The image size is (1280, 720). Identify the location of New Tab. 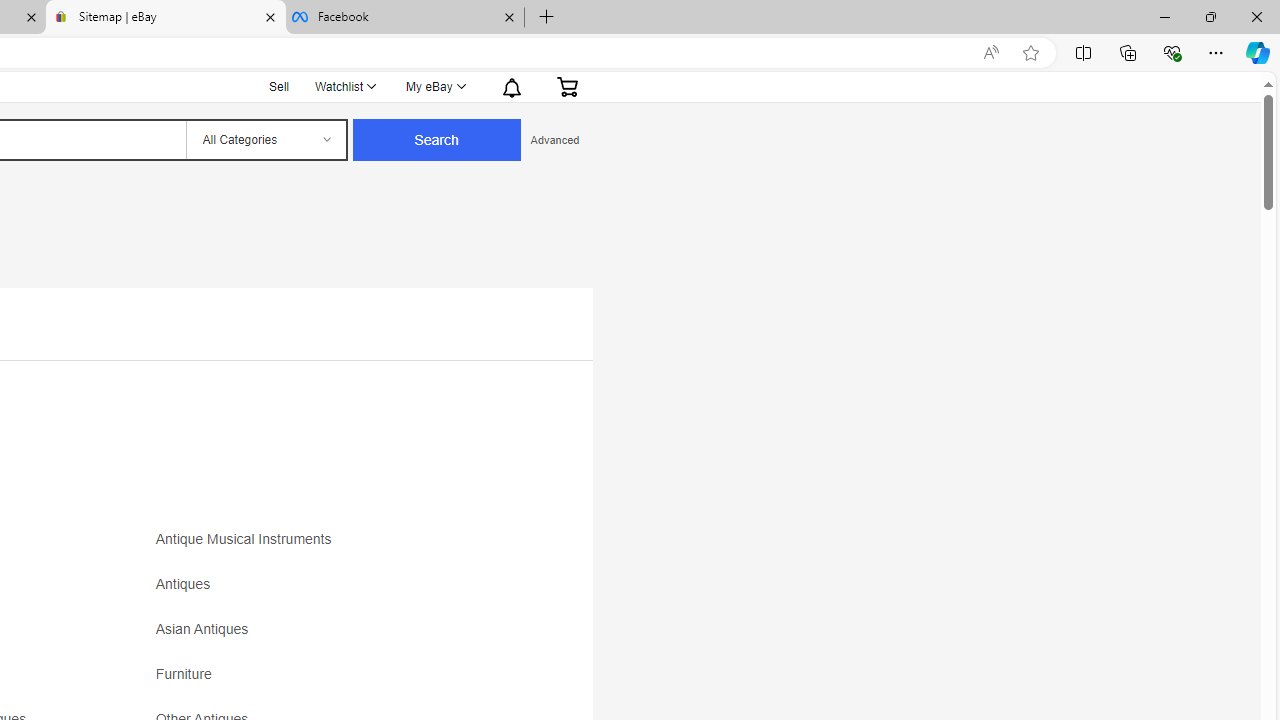
(546, 18).